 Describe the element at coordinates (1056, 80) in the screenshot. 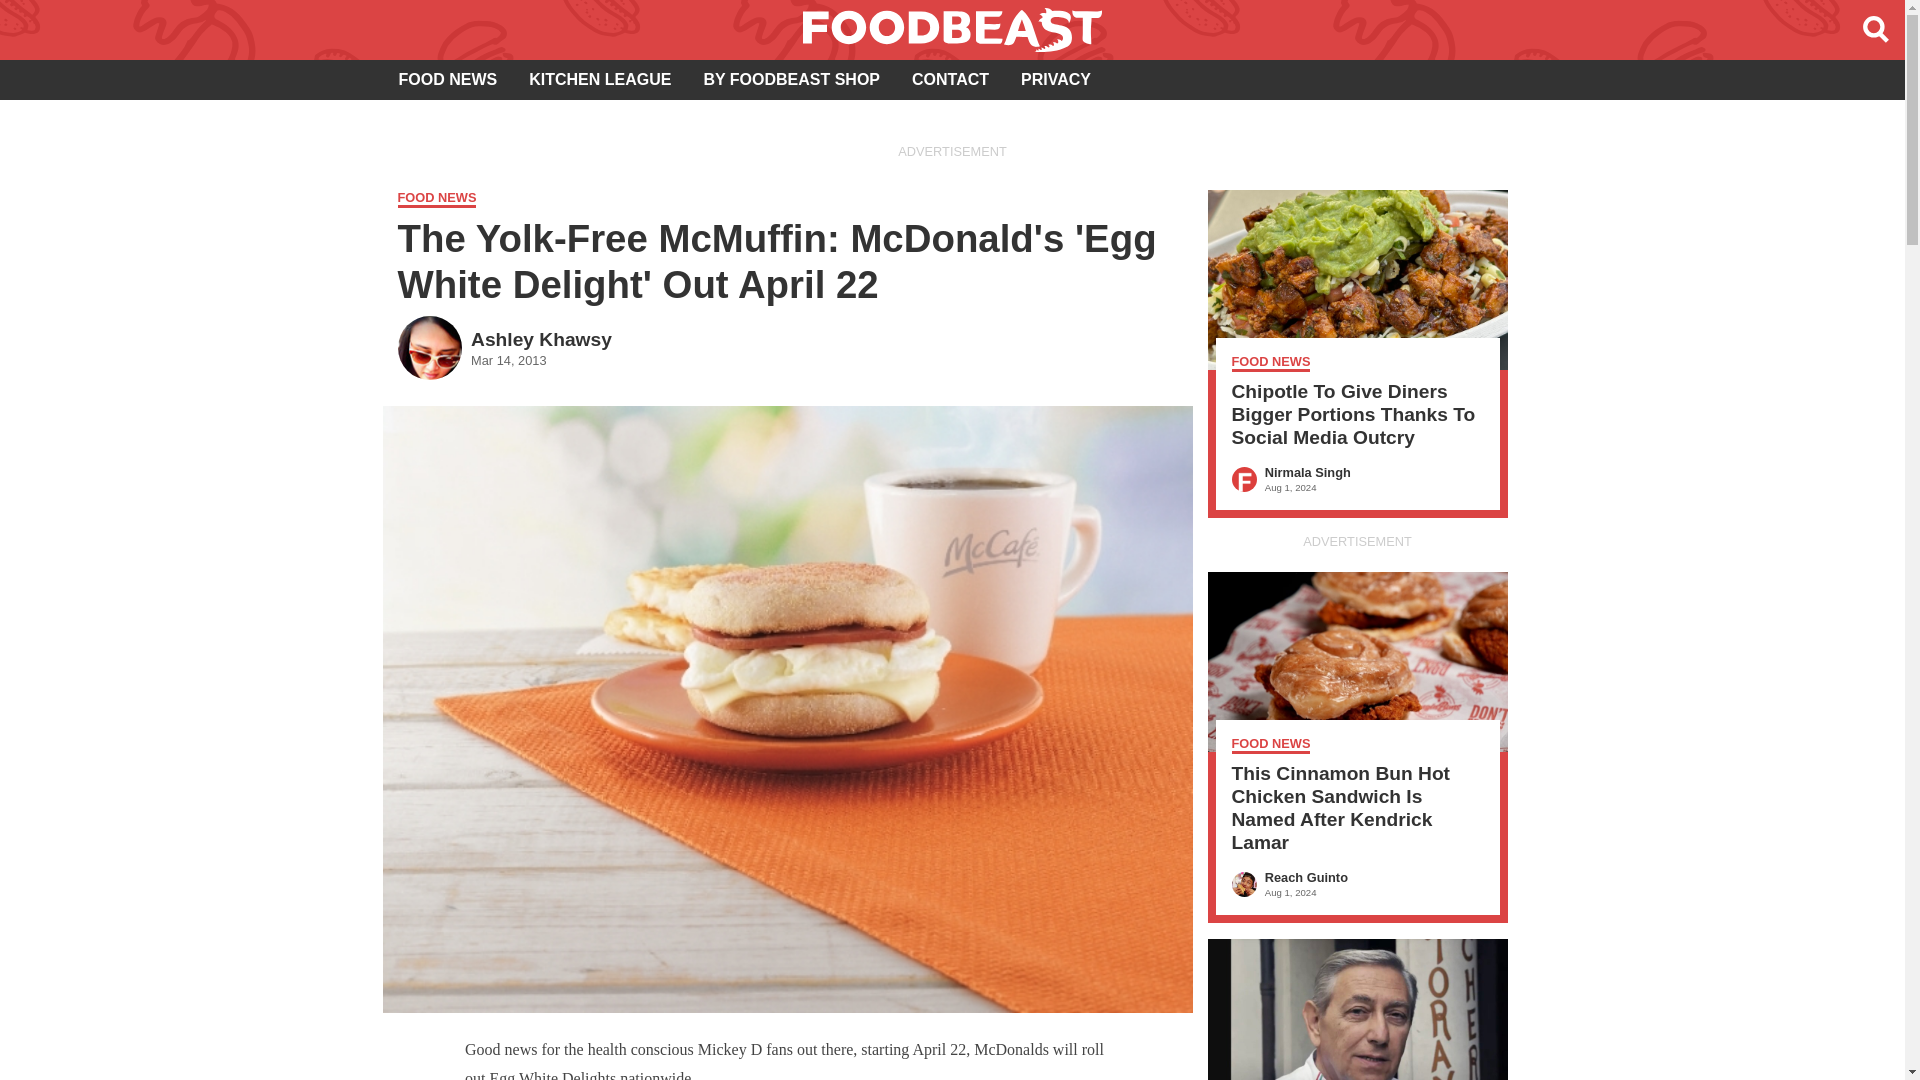

I see `KITCHEN LEAGUE` at that location.